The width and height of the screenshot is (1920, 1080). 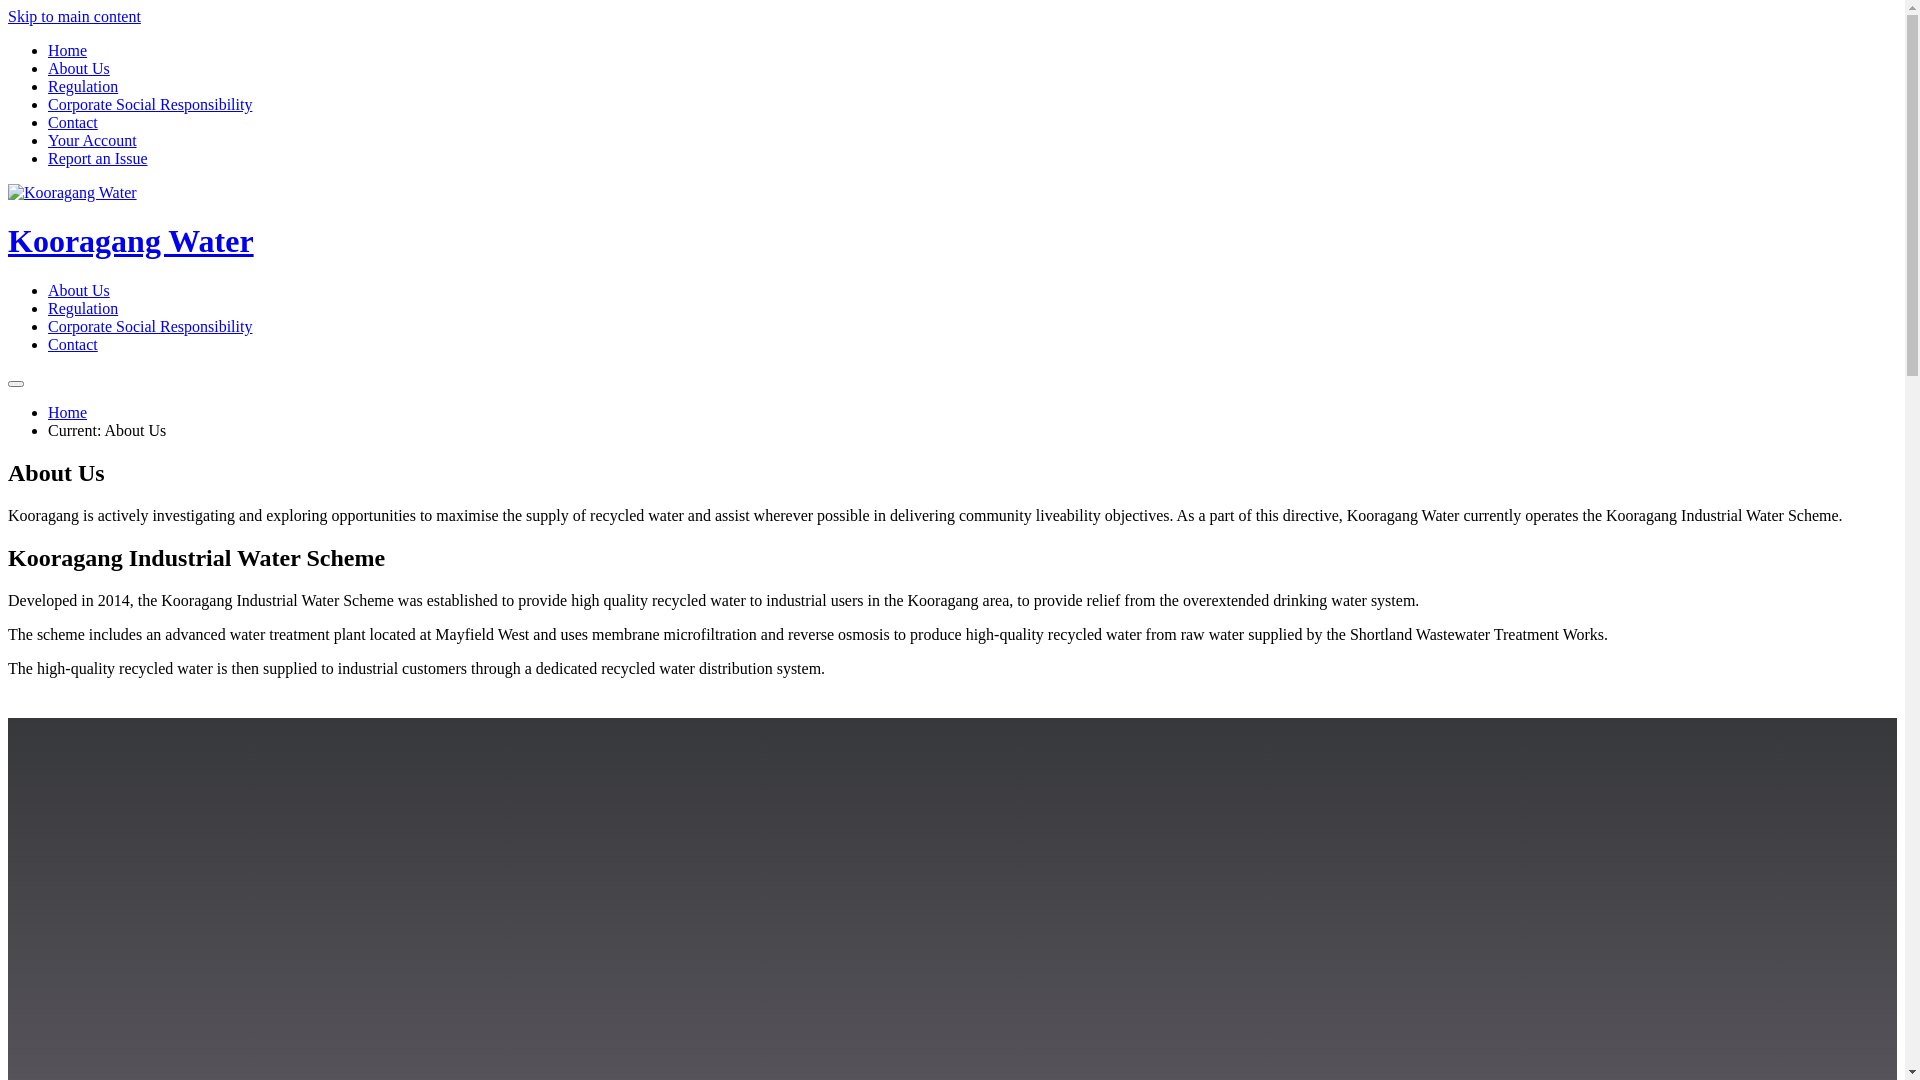 What do you see at coordinates (98, 158) in the screenshot?
I see `Report an Issue` at bounding box center [98, 158].